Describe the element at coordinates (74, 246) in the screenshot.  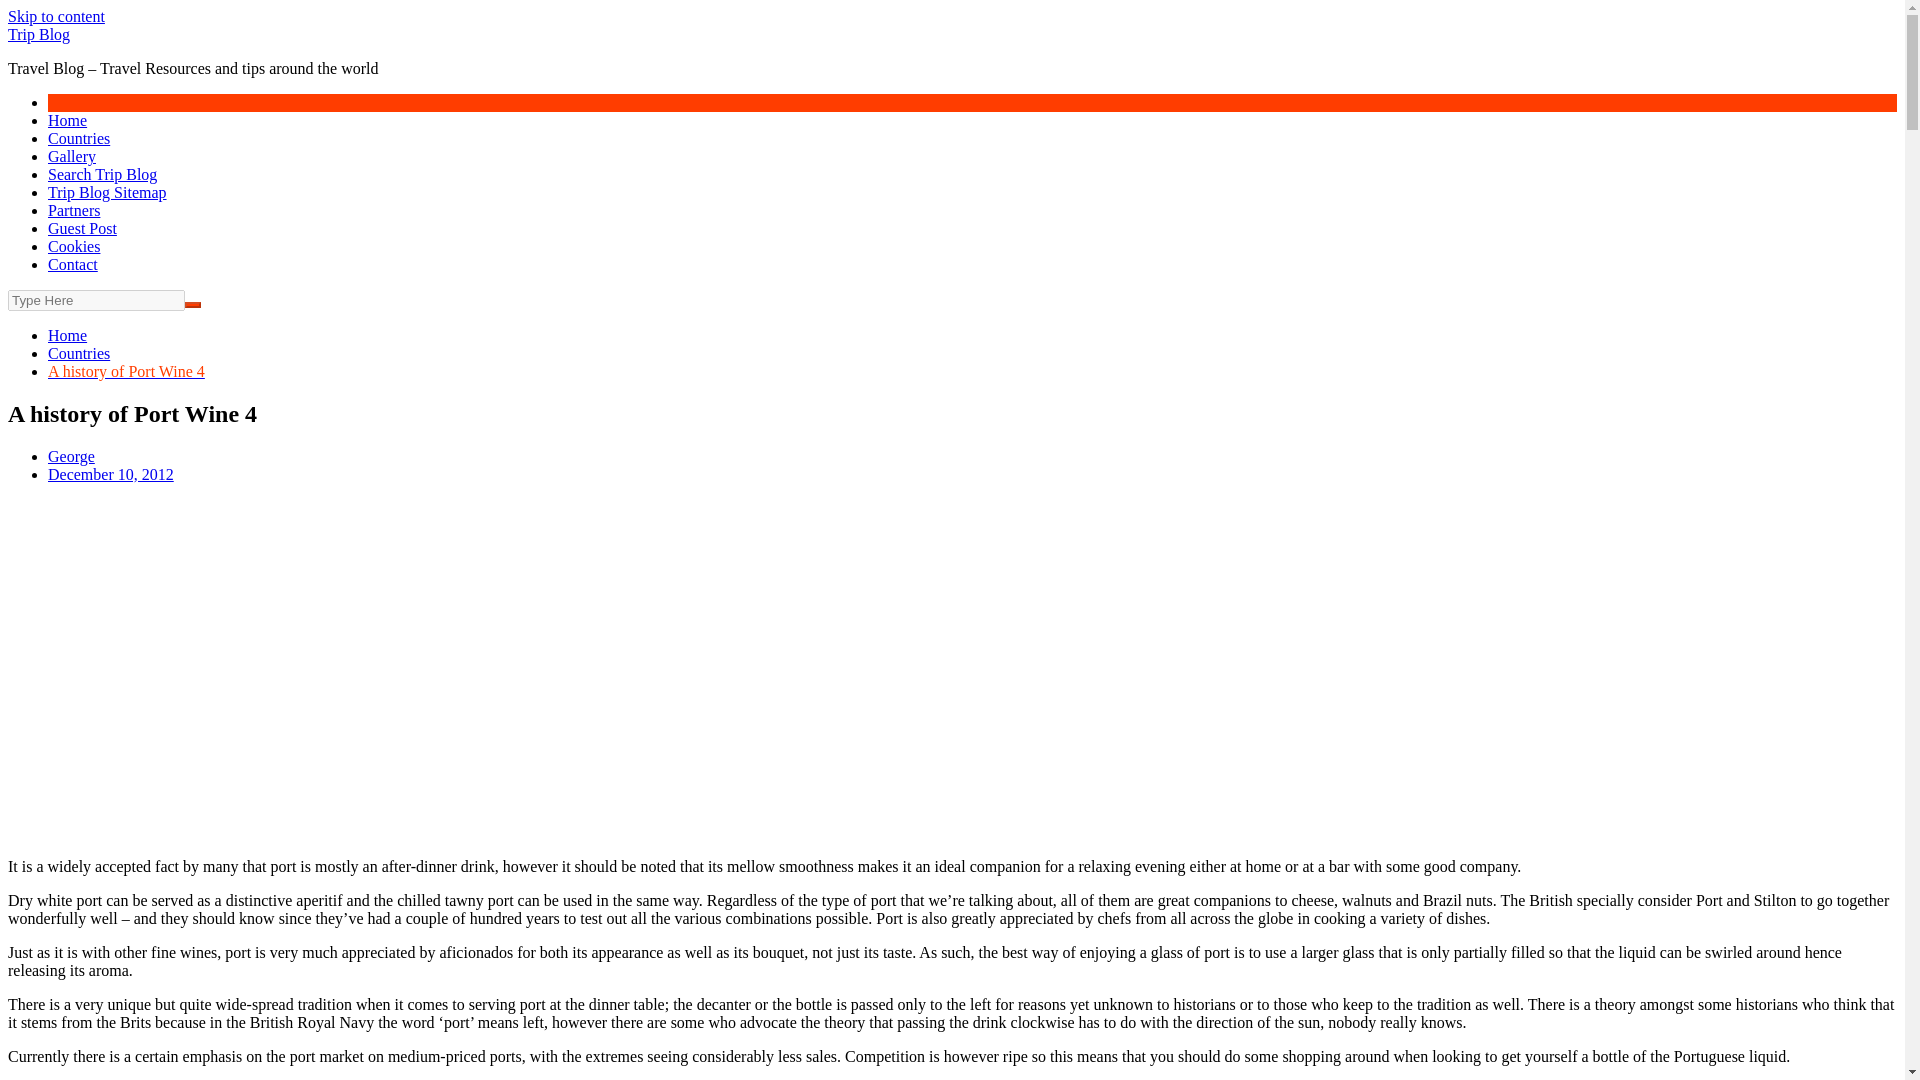
I see `Cookies` at that location.